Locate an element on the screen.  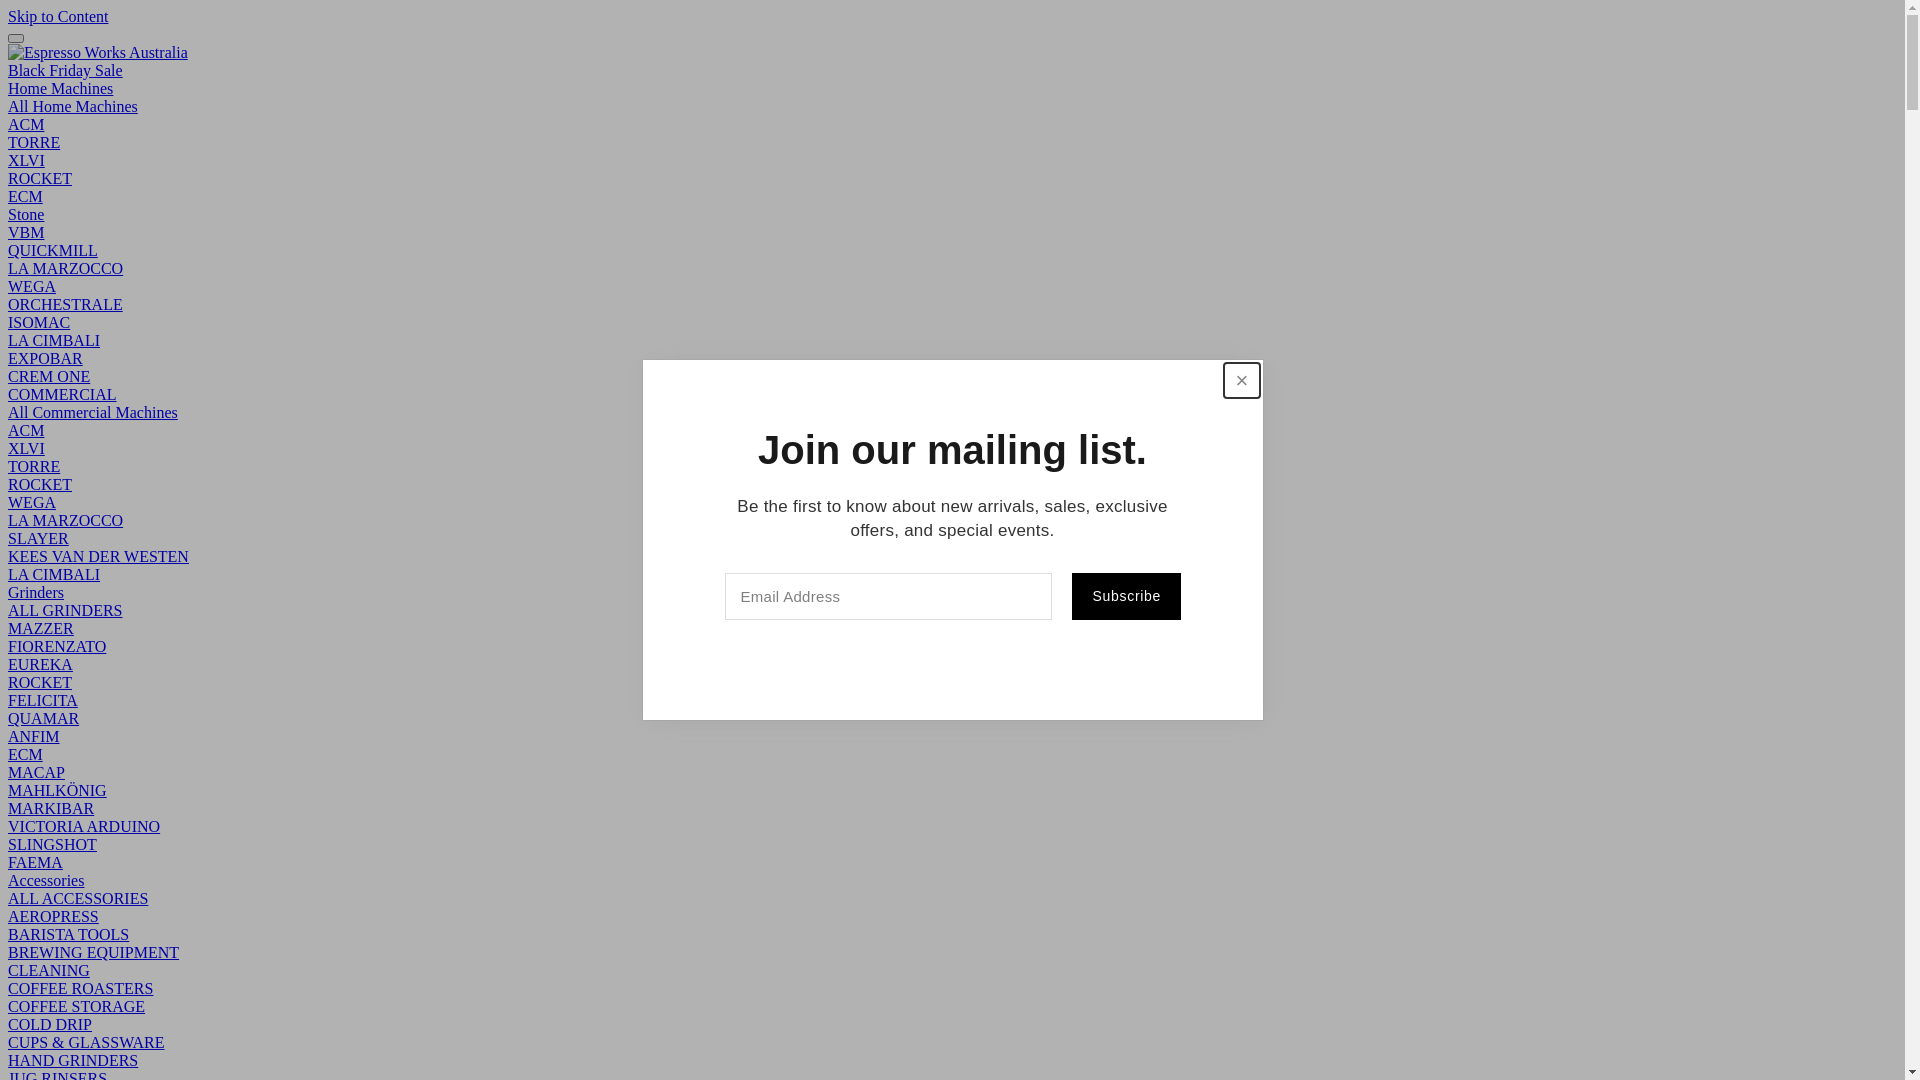
ROCKET is located at coordinates (40, 178).